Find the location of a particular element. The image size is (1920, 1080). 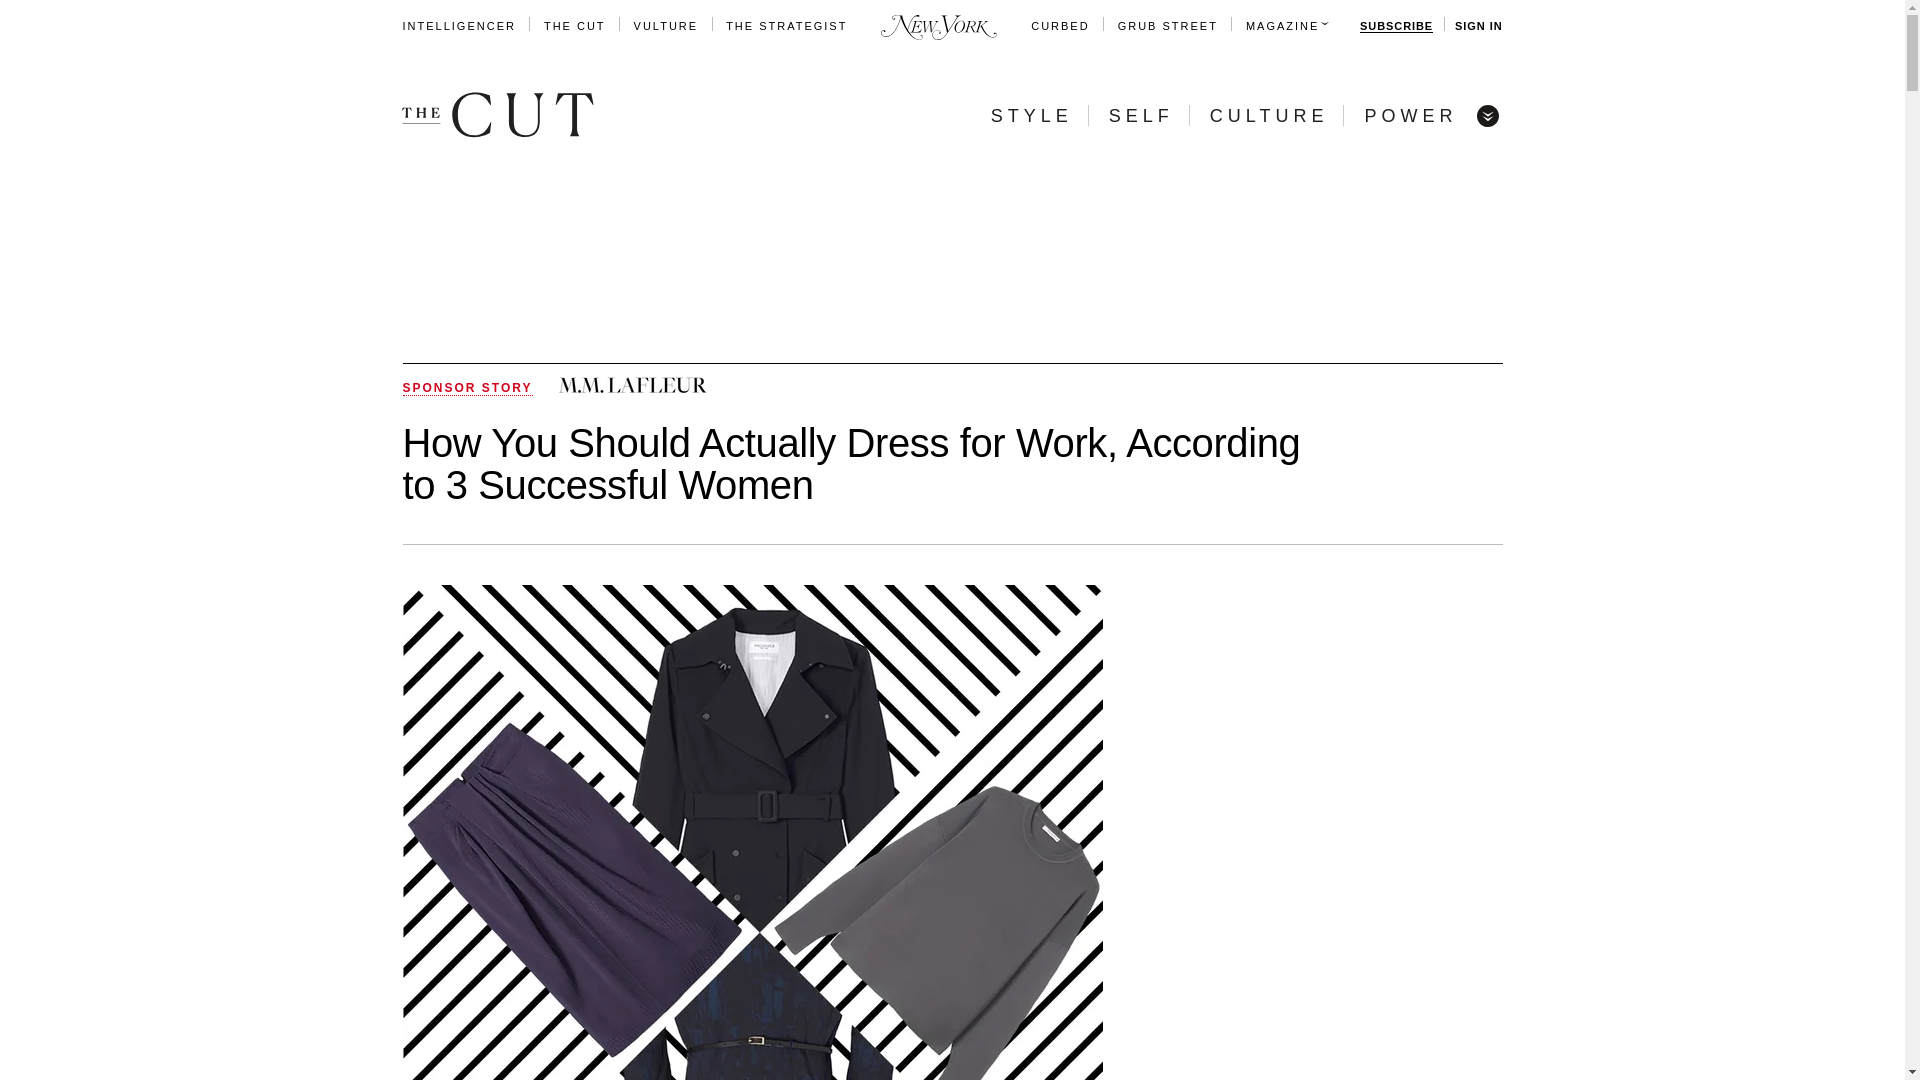

CULTURE is located at coordinates (1268, 116).